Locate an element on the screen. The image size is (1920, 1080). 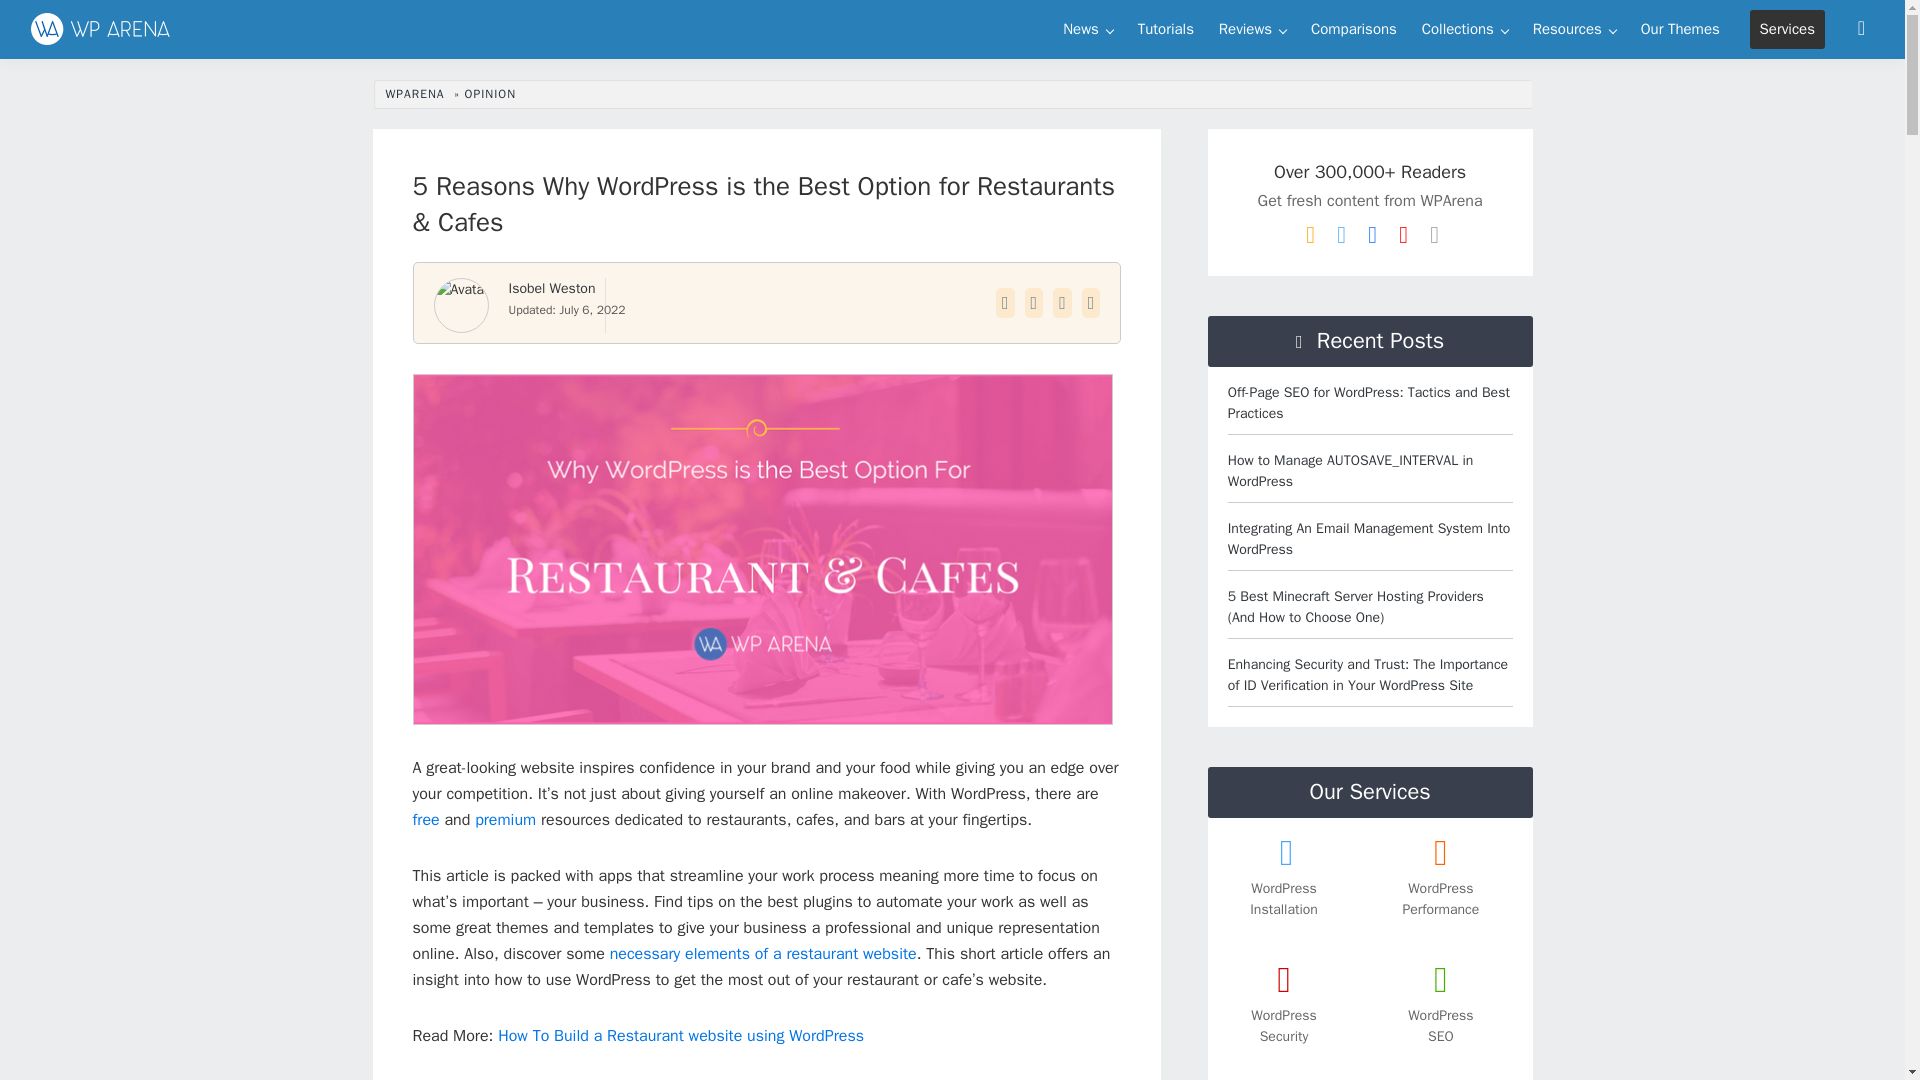
OPINION is located at coordinates (493, 94).